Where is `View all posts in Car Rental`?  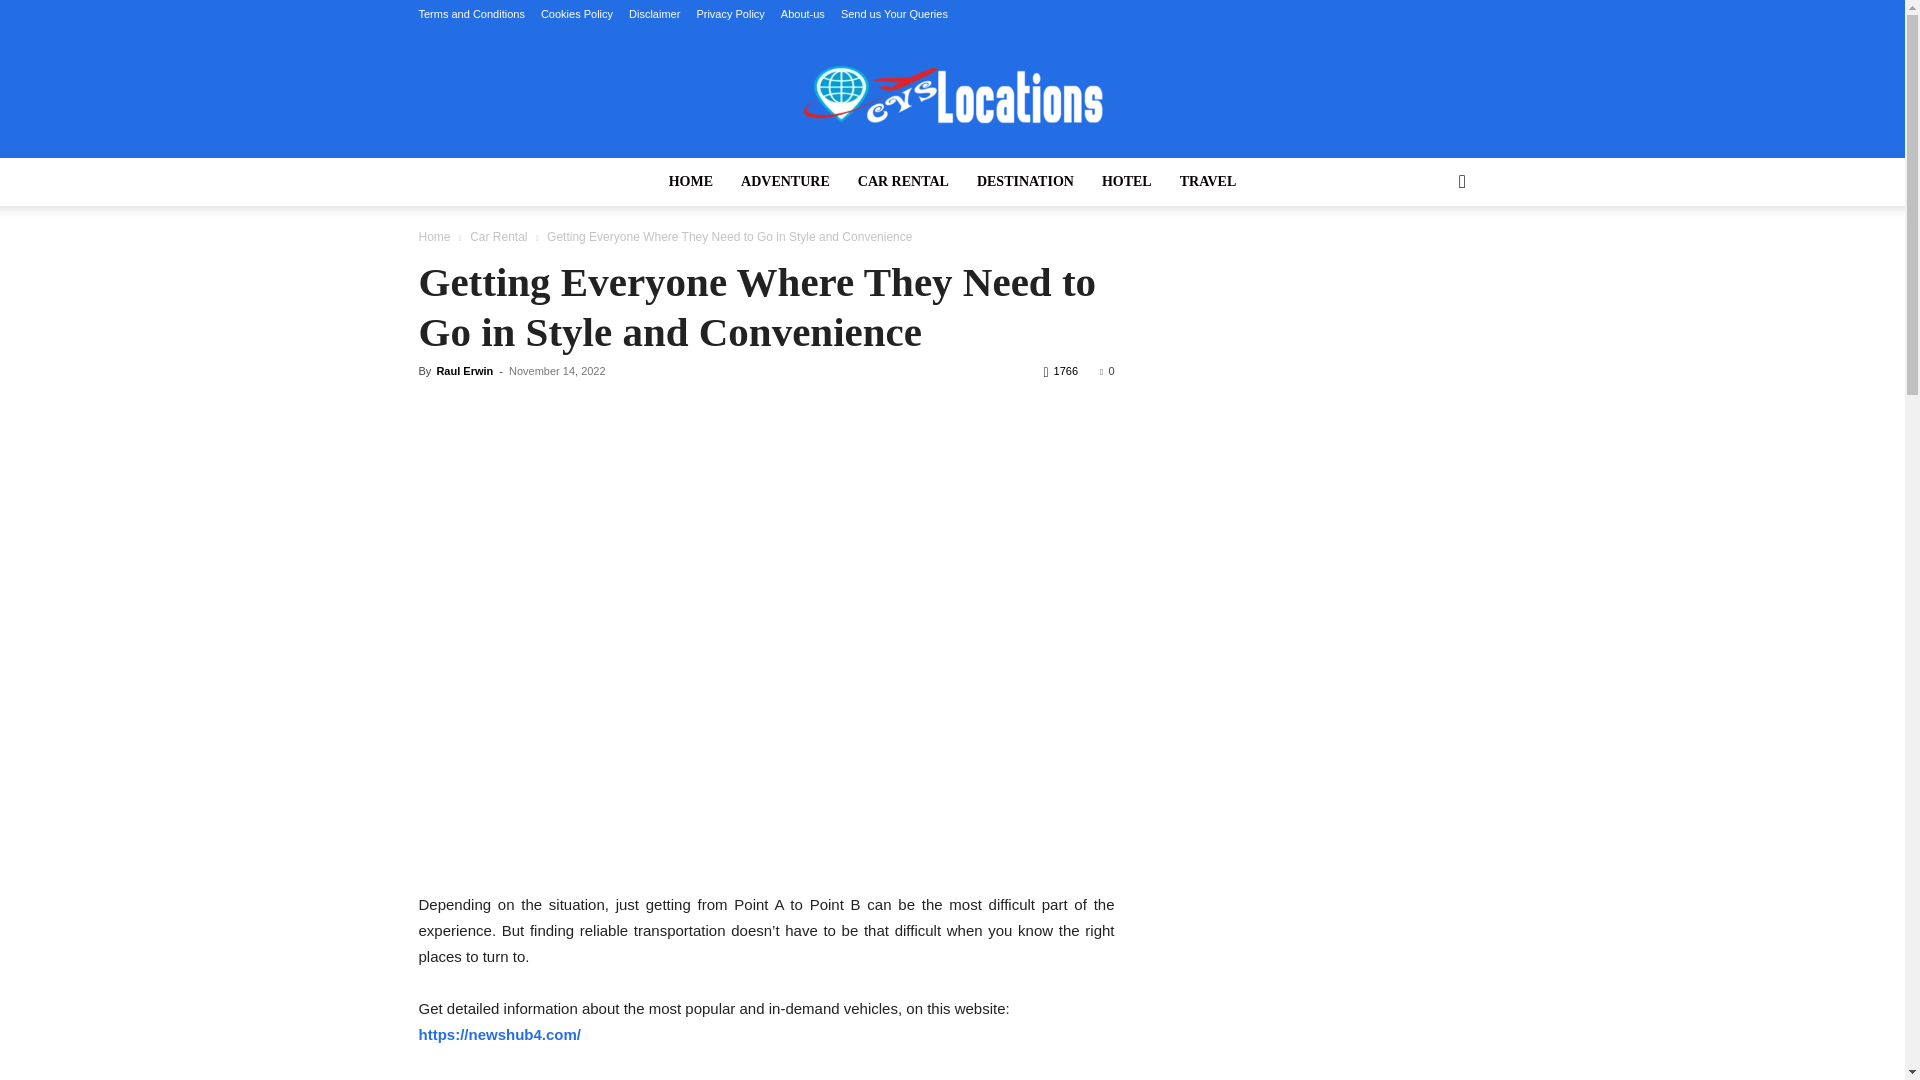
View all posts in Car Rental is located at coordinates (498, 237).